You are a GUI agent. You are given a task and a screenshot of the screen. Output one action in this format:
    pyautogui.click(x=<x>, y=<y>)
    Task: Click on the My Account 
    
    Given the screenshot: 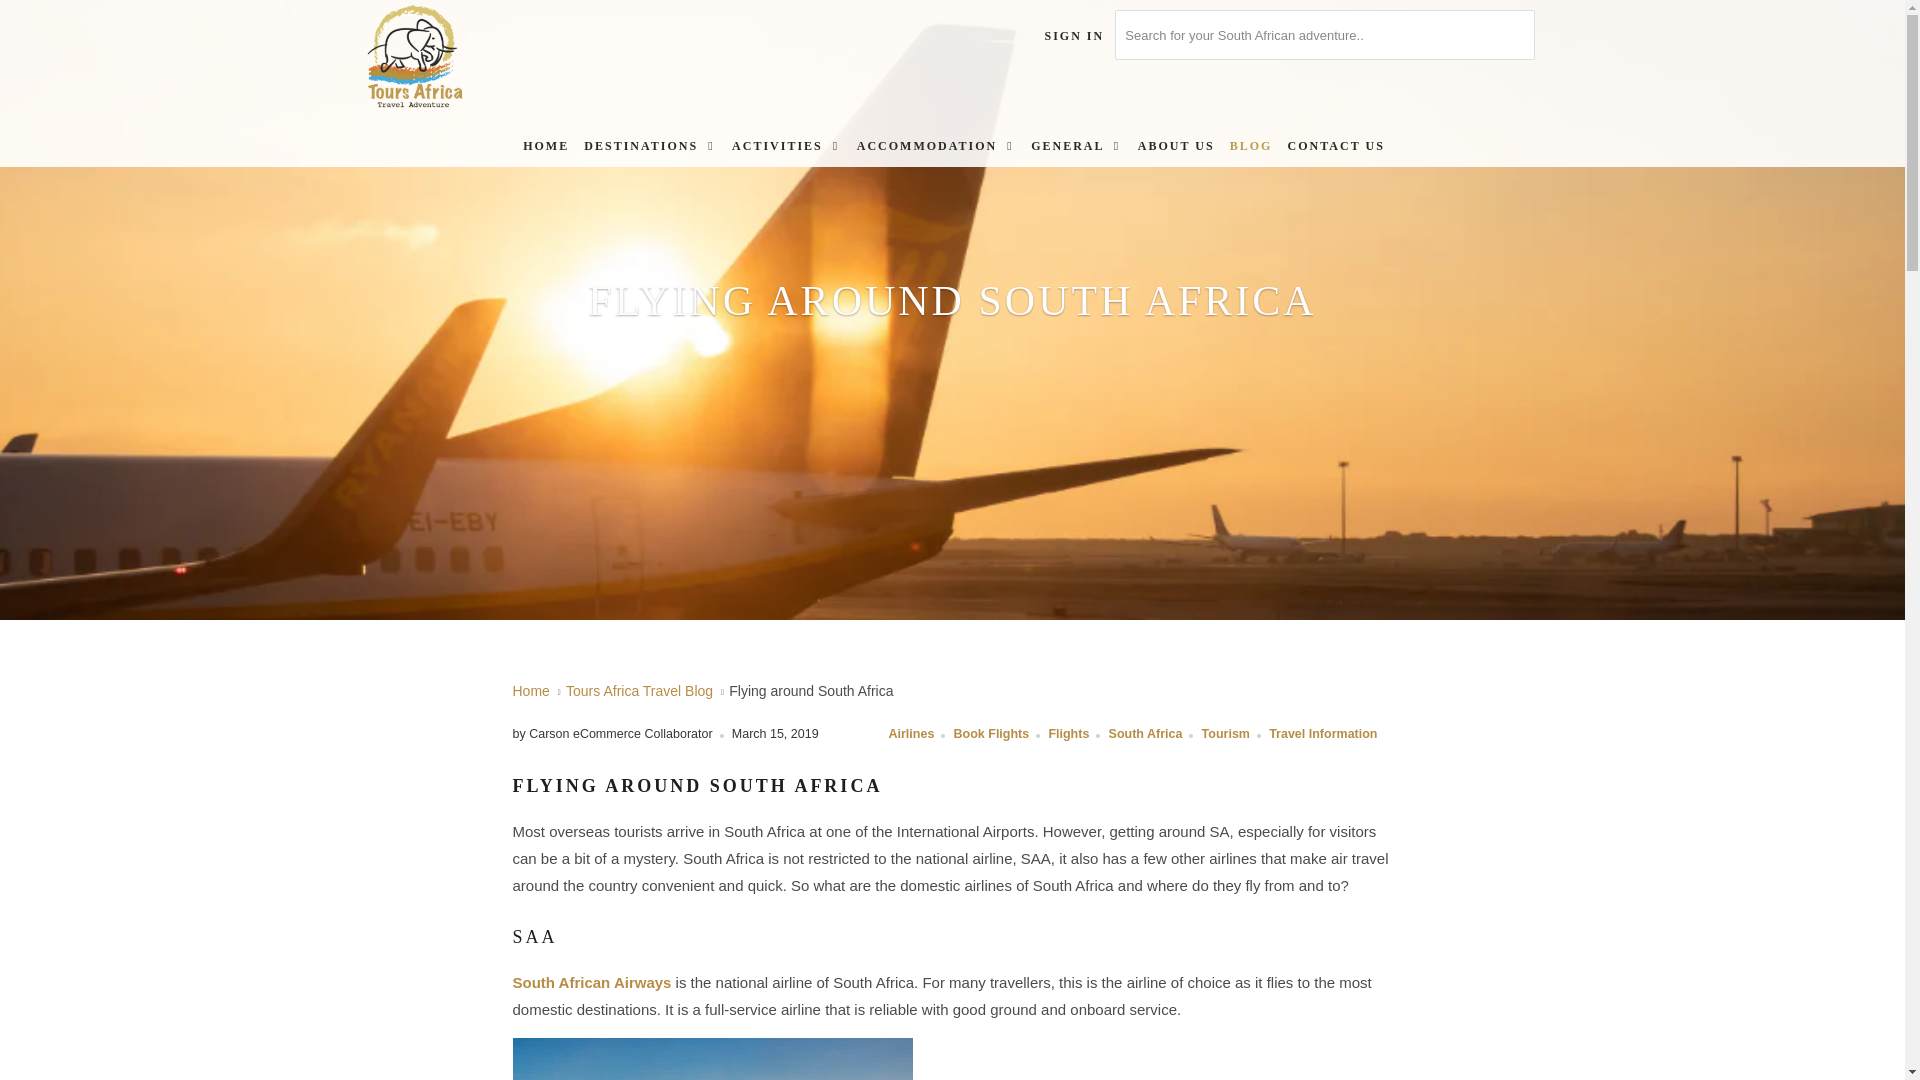 What is the action you would take?
    pyautogui.click(x=1074, y=36)
    